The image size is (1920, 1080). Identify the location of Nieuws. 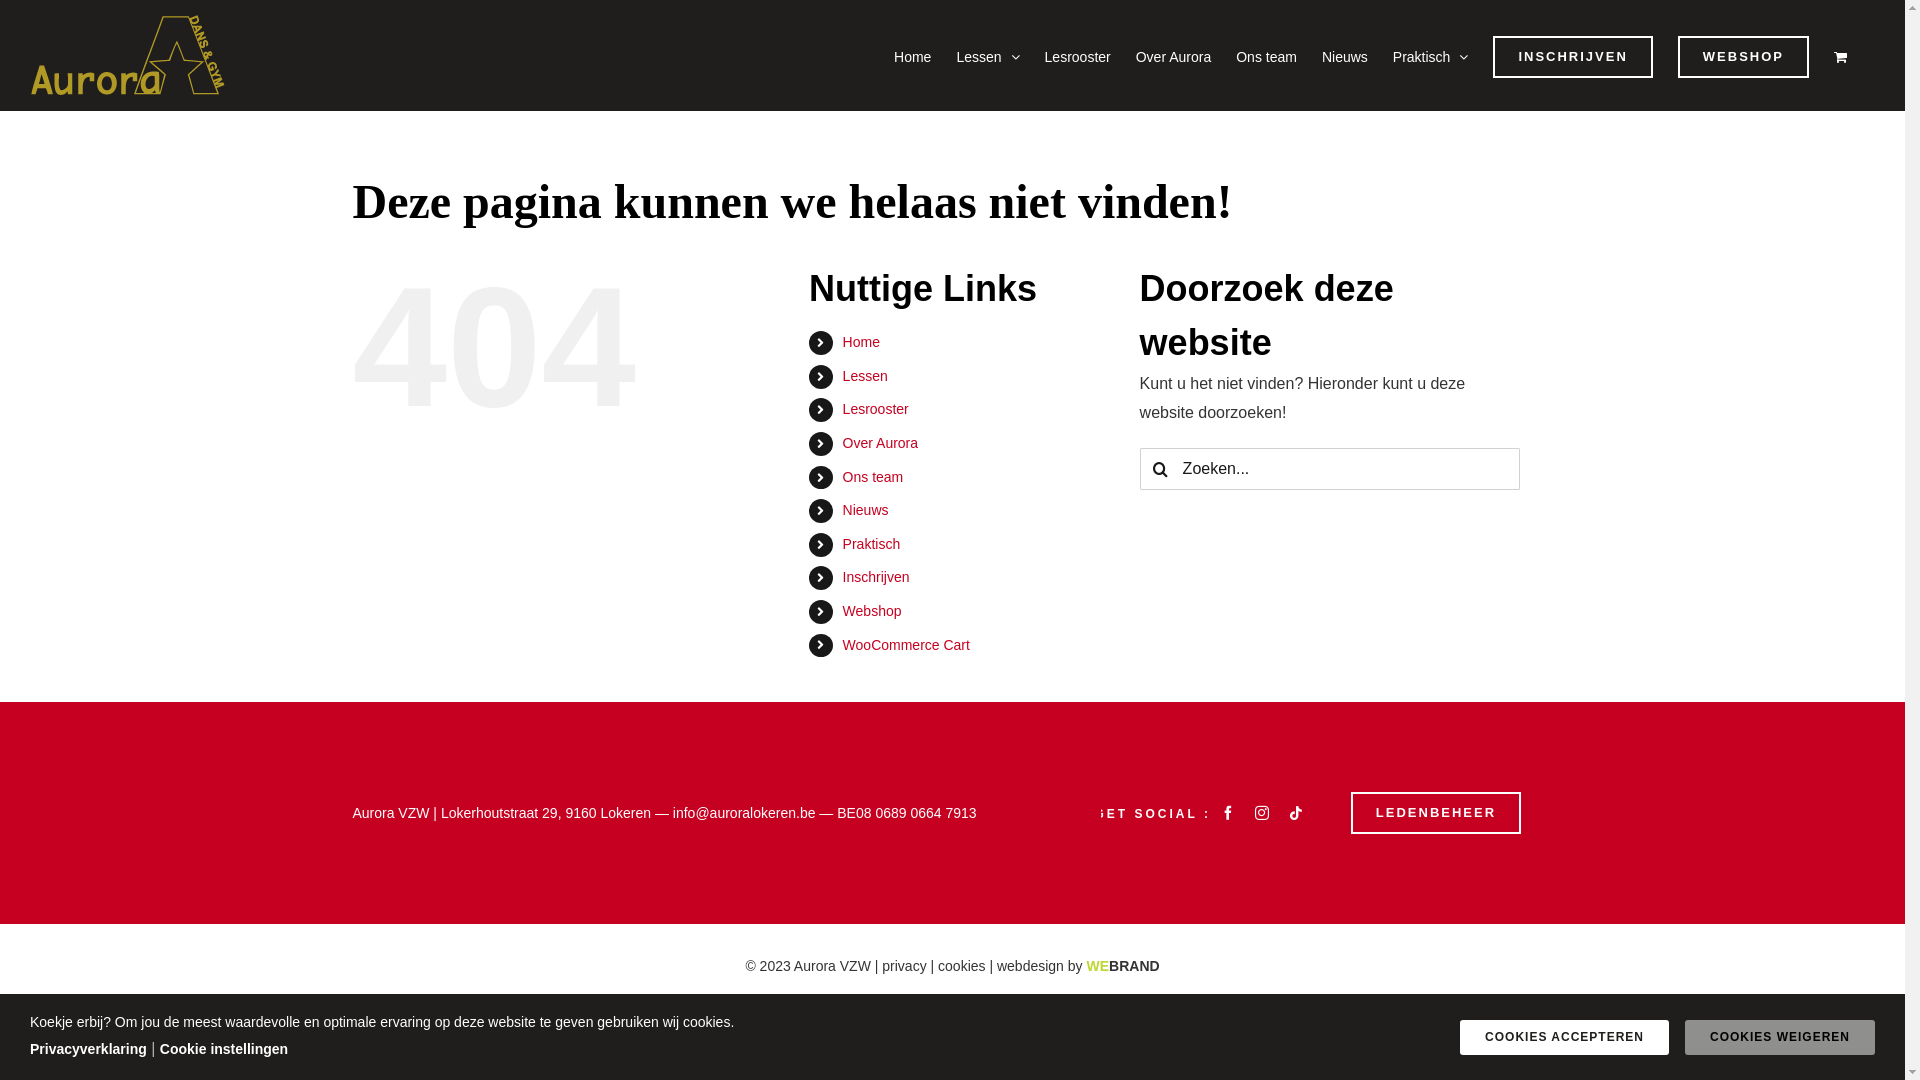
(1345, 55).